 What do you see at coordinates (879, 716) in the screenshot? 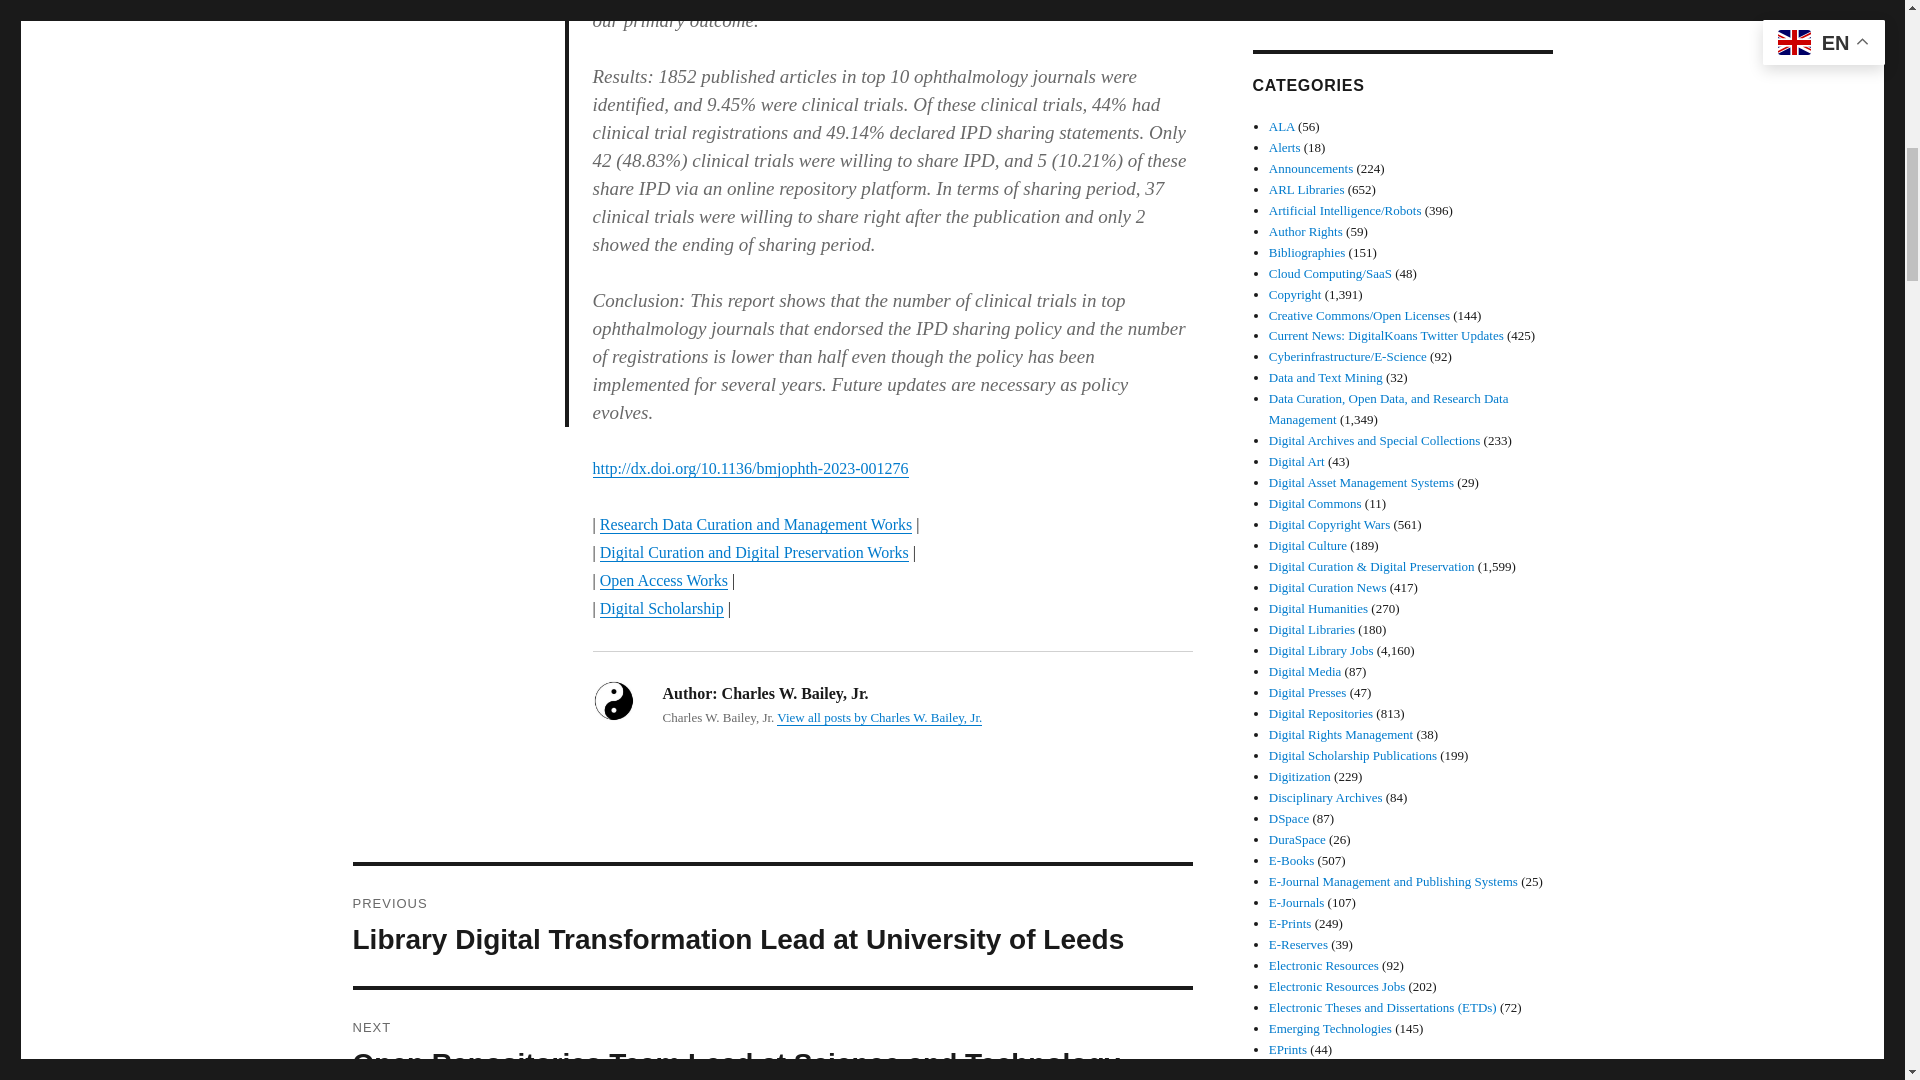
I see `View all posts by Charles W. Bailey, Jr.` at bounding box center [879, 716].